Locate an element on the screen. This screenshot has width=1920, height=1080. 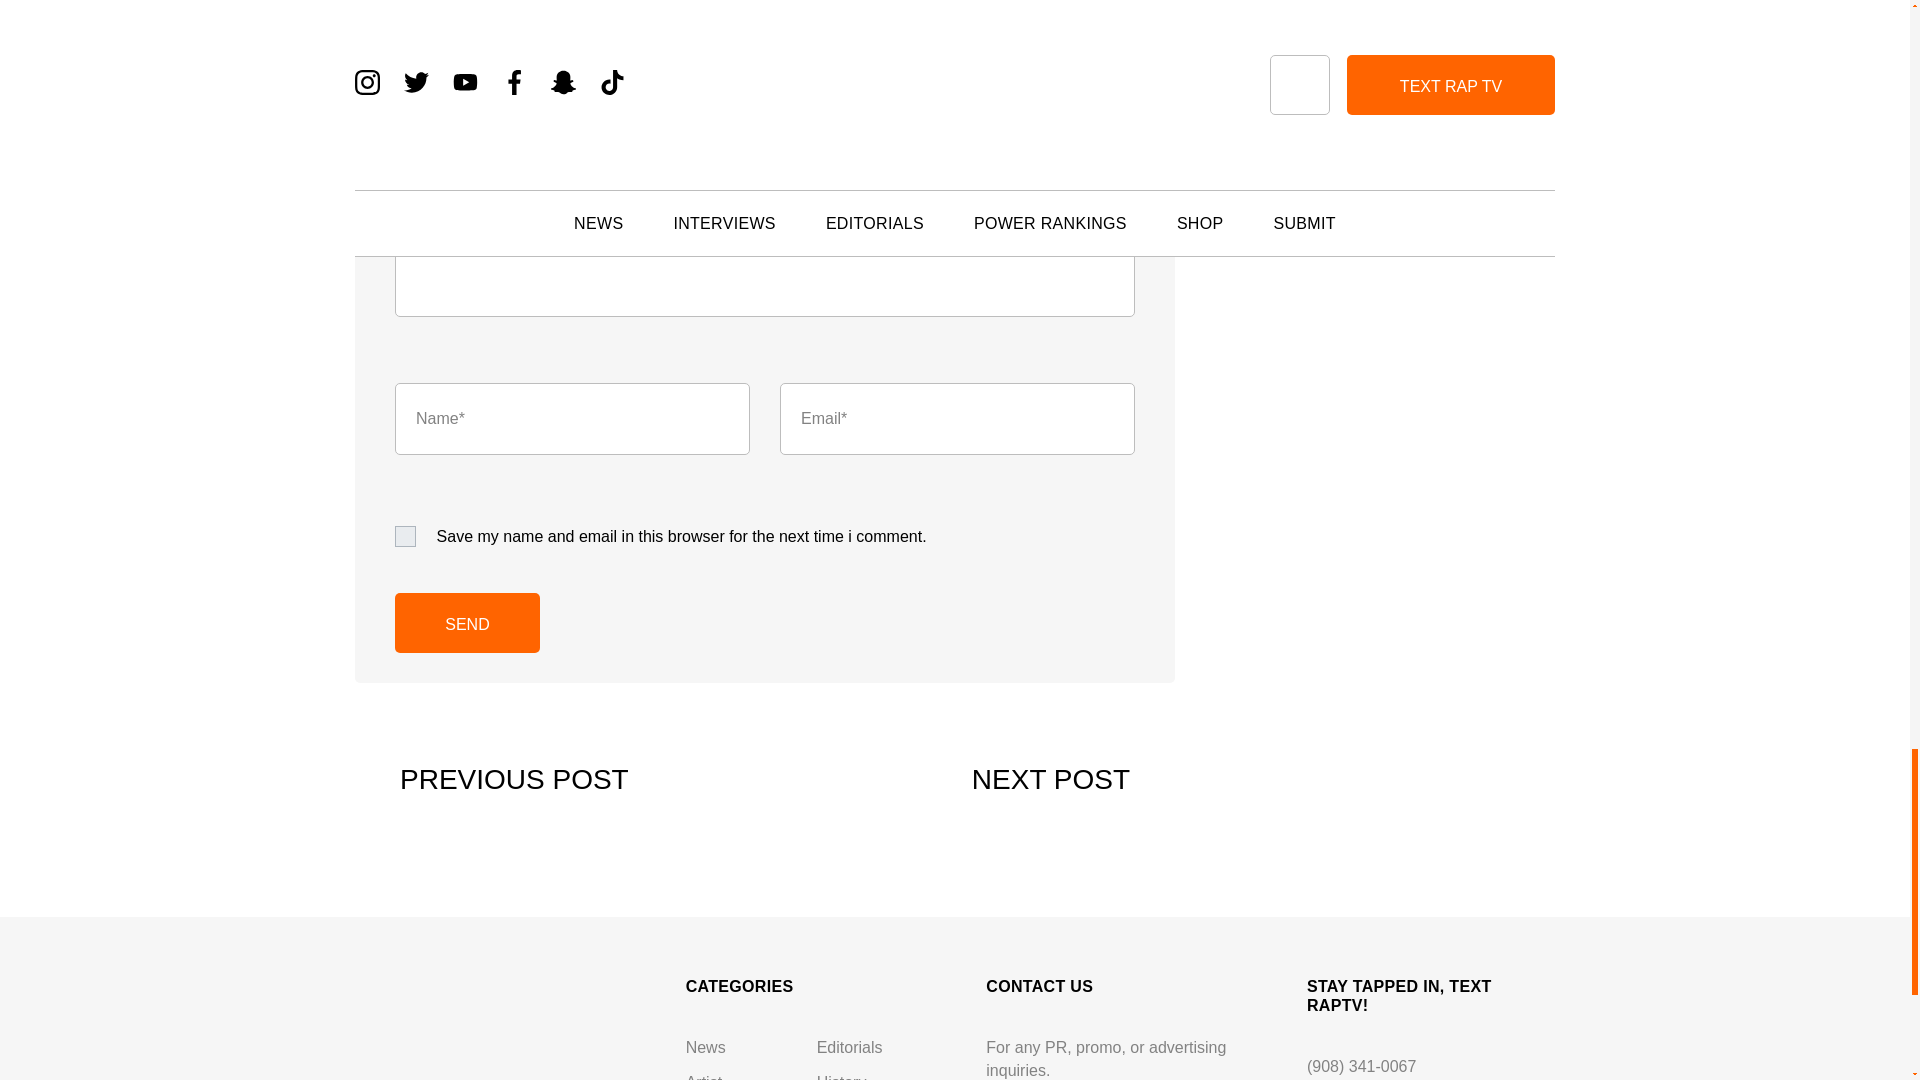
NEXT POST is located at coordinates (1073, 780).